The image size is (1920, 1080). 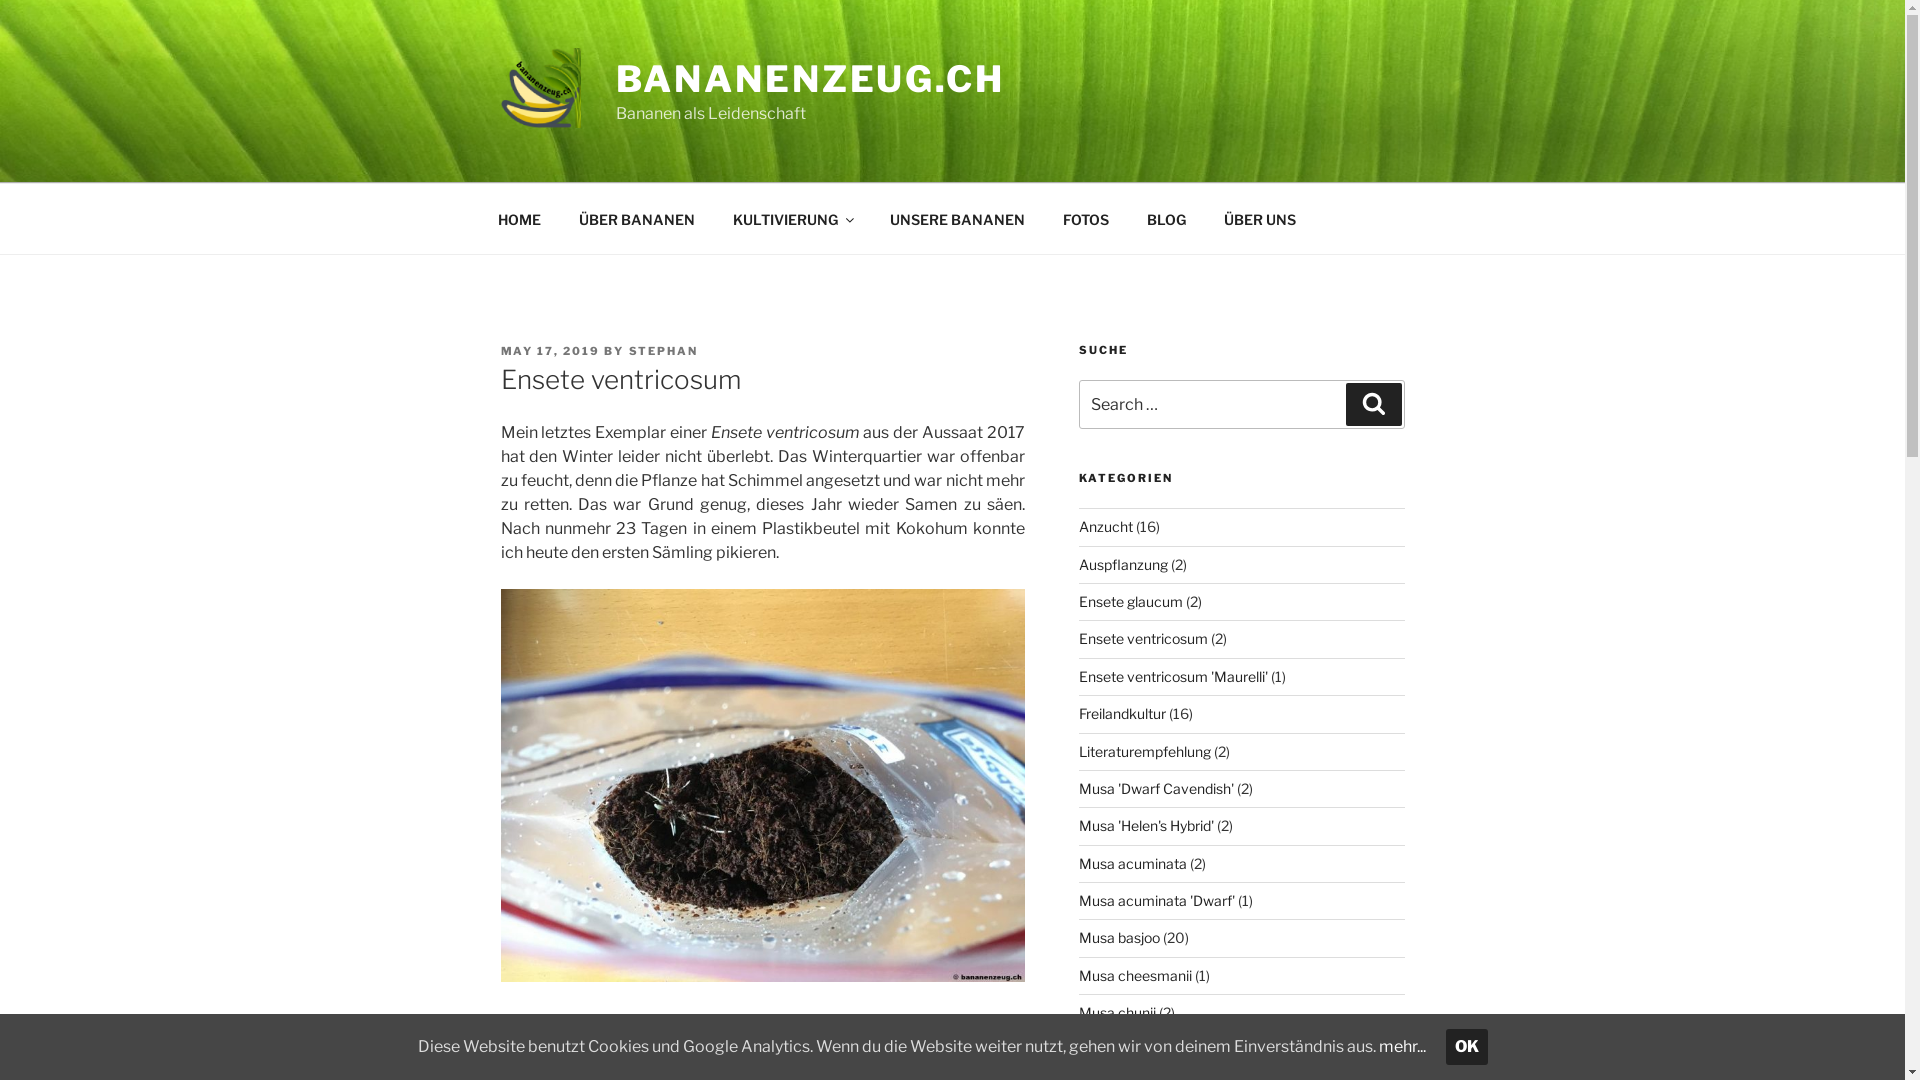 What do you see at coordinates (1402, 1046) in the screenshot?
I see `mehr...` at bounding box center [1402, 1046].